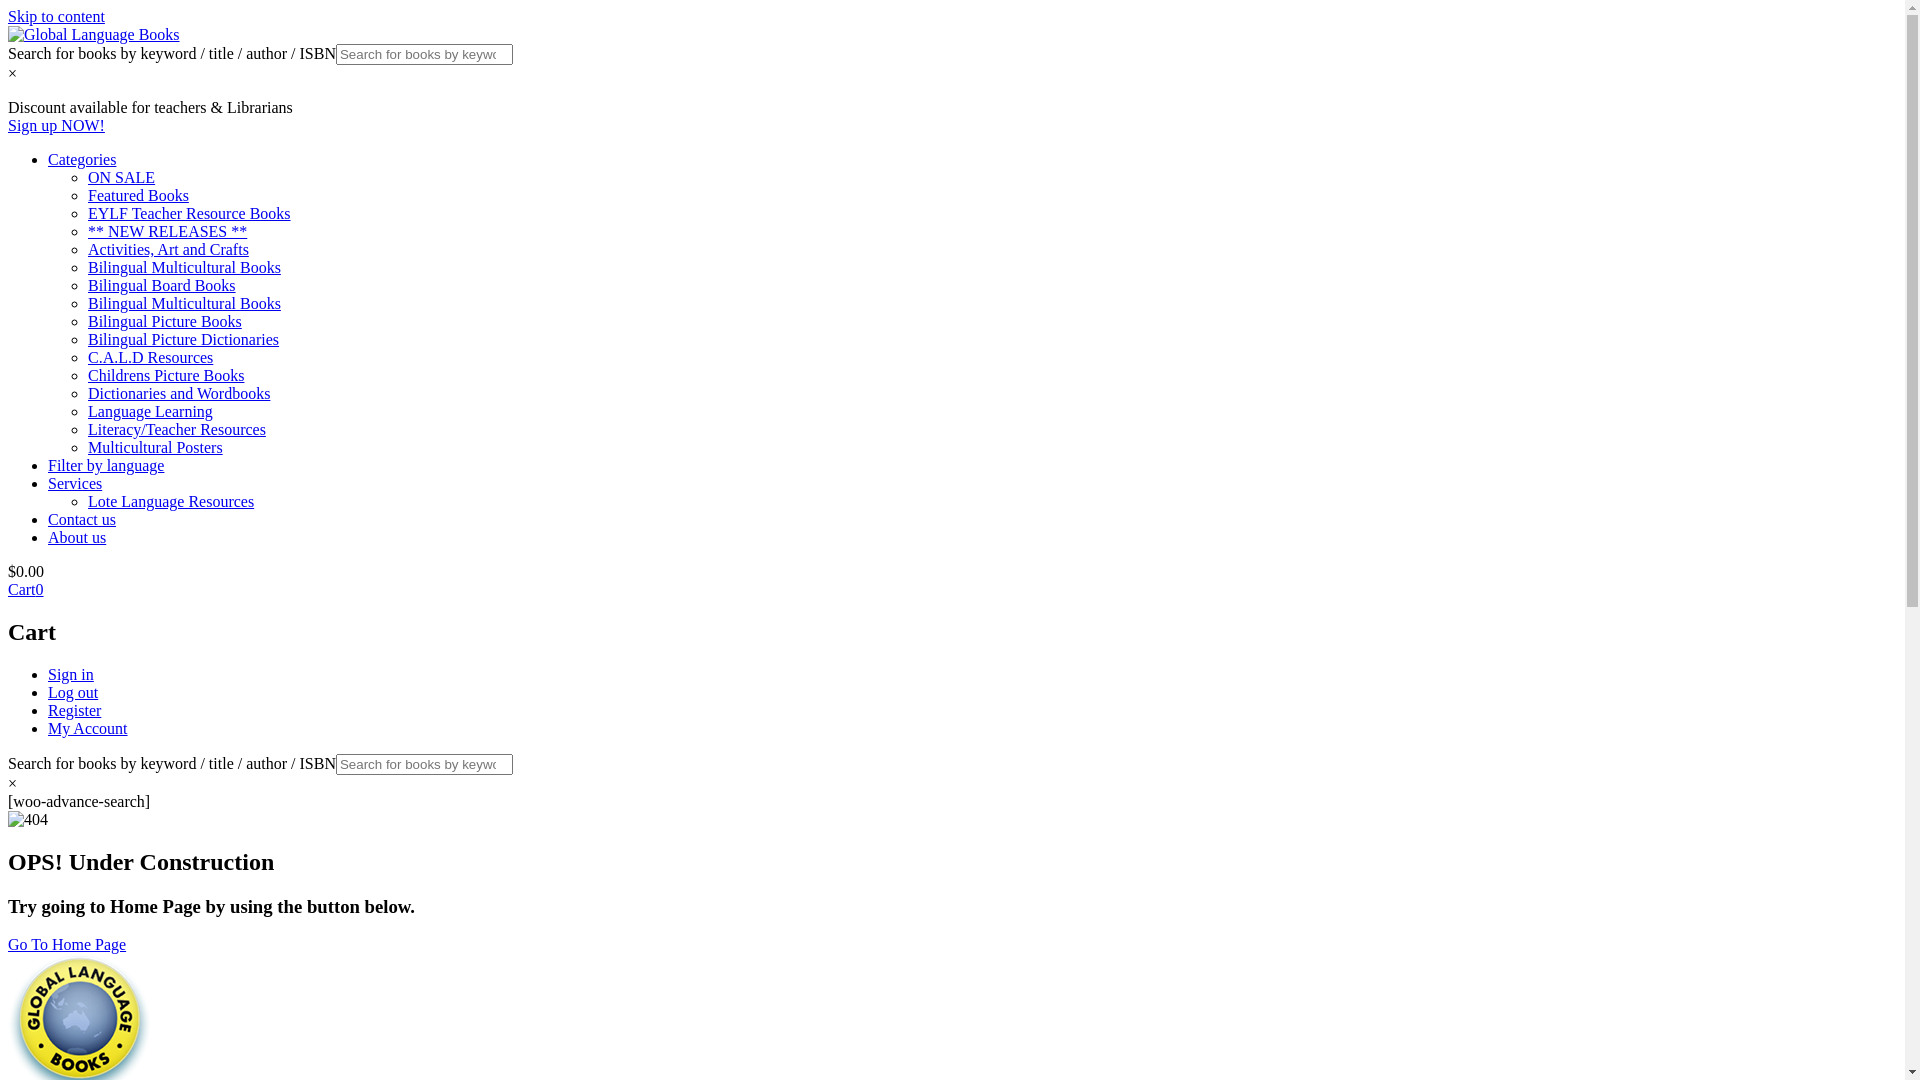 This screenshot has height=1080, width=1920. What do you see at coordinates (167, 232) in the screenshot?
I see `** NEW RELEASES **` at bounding box center [167, 232].